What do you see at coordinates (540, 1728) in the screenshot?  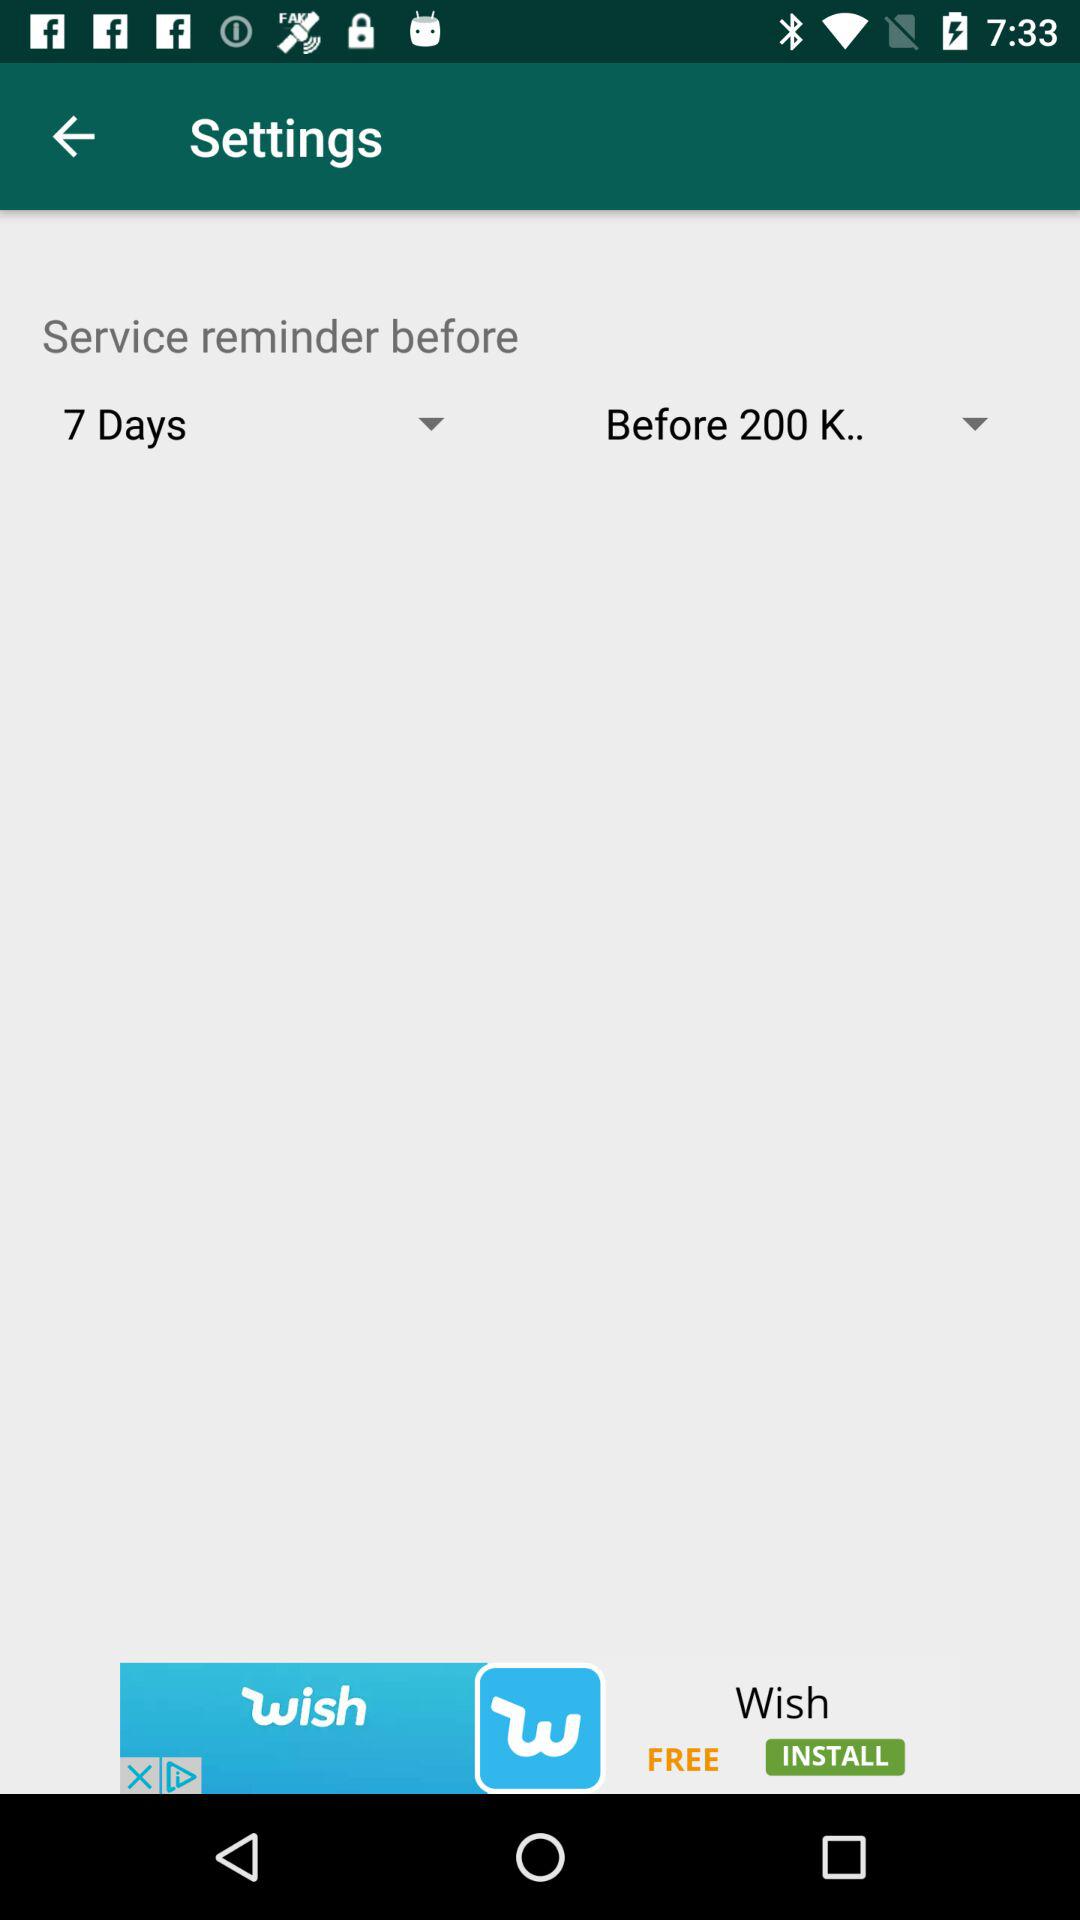 I see `advertisement` at bounding box center [540, 1728].